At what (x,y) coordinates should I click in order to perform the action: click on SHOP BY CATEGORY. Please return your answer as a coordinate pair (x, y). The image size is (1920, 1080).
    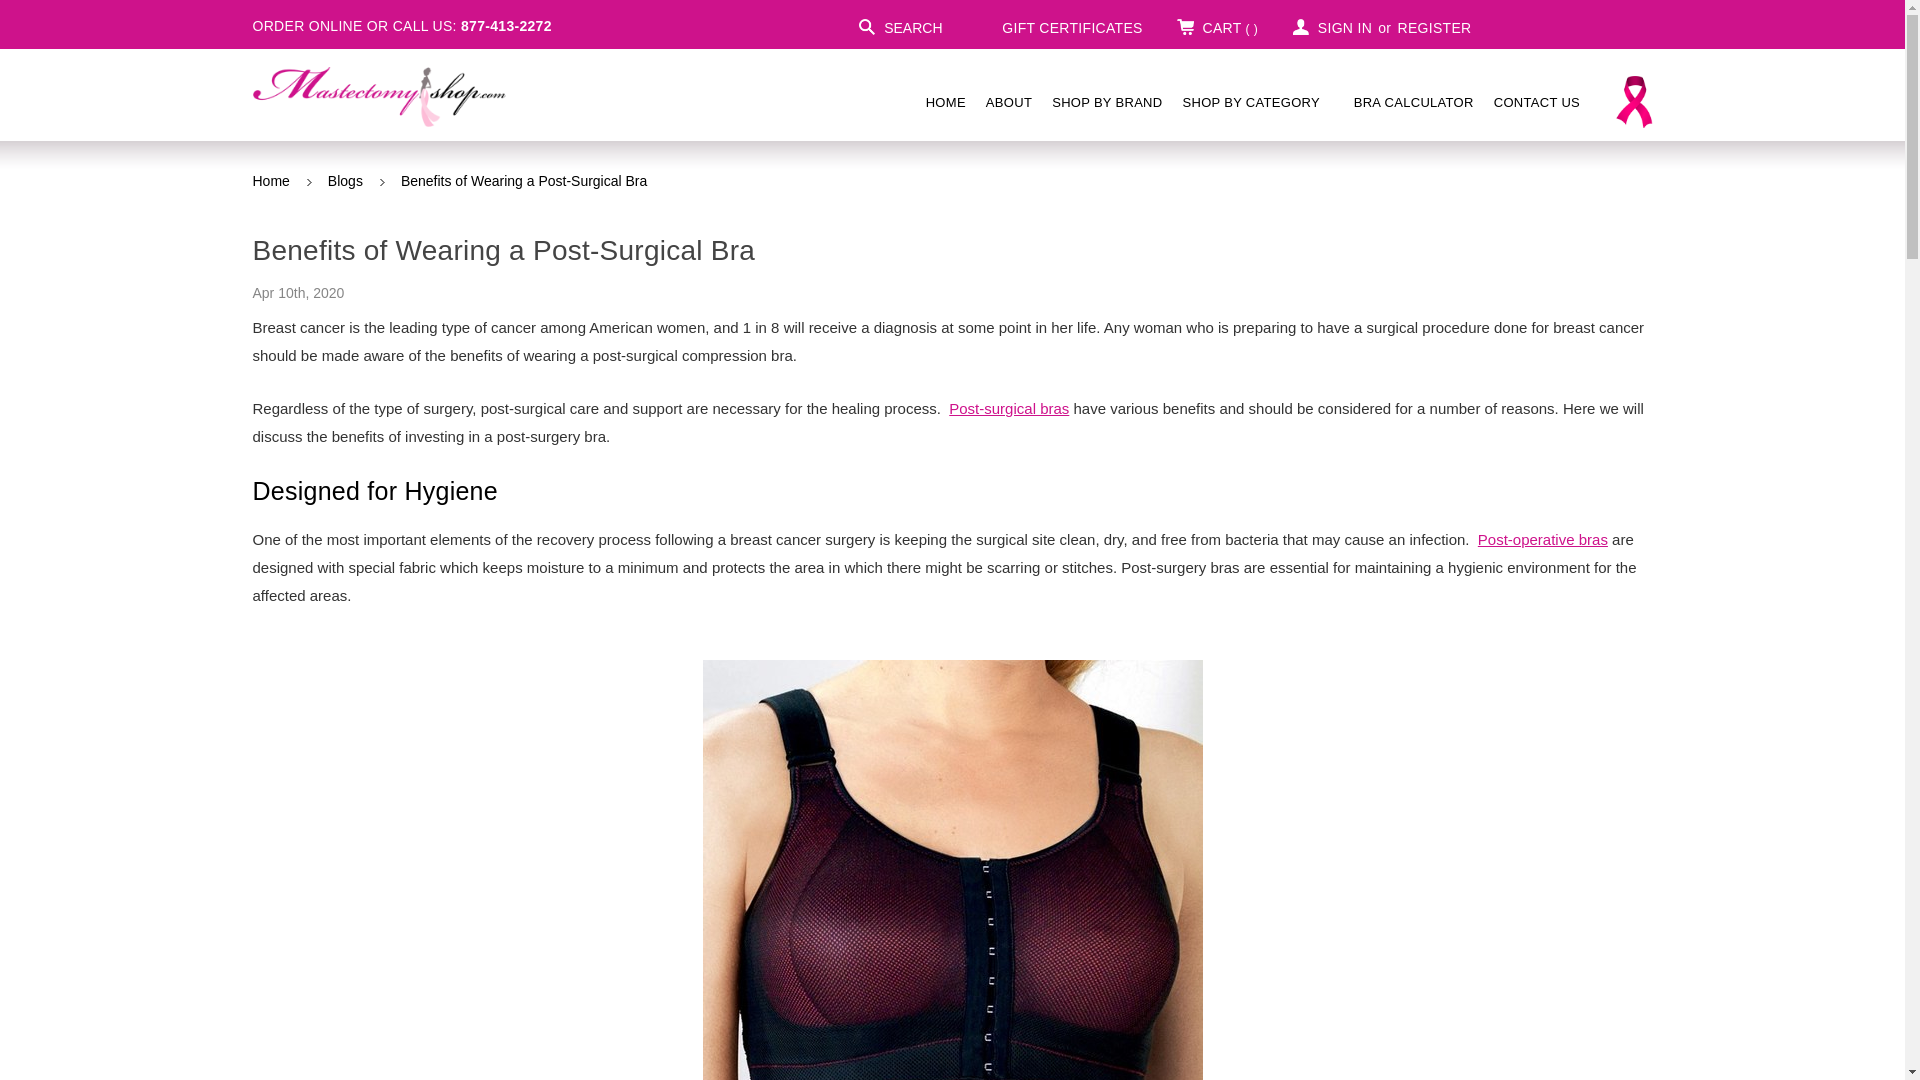
    Looking at the image, I should click on (1258, 102).